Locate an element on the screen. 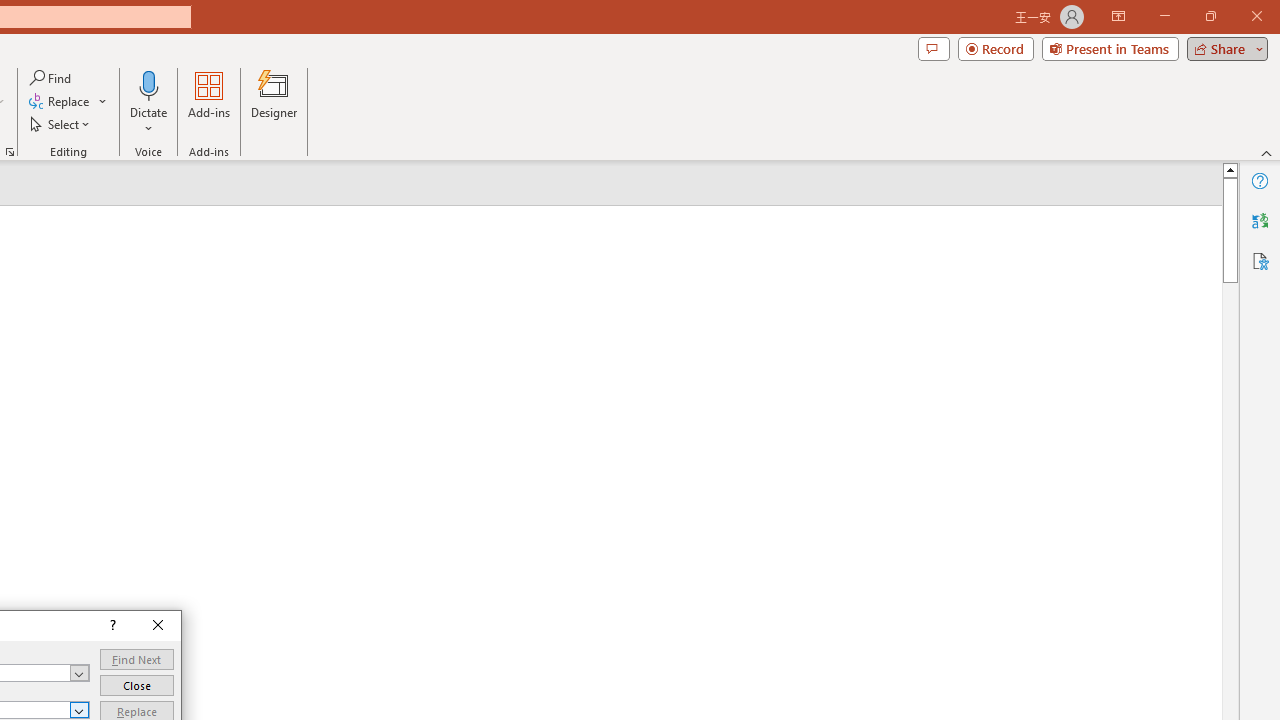  Translator is located at coordinates (1260, 220).